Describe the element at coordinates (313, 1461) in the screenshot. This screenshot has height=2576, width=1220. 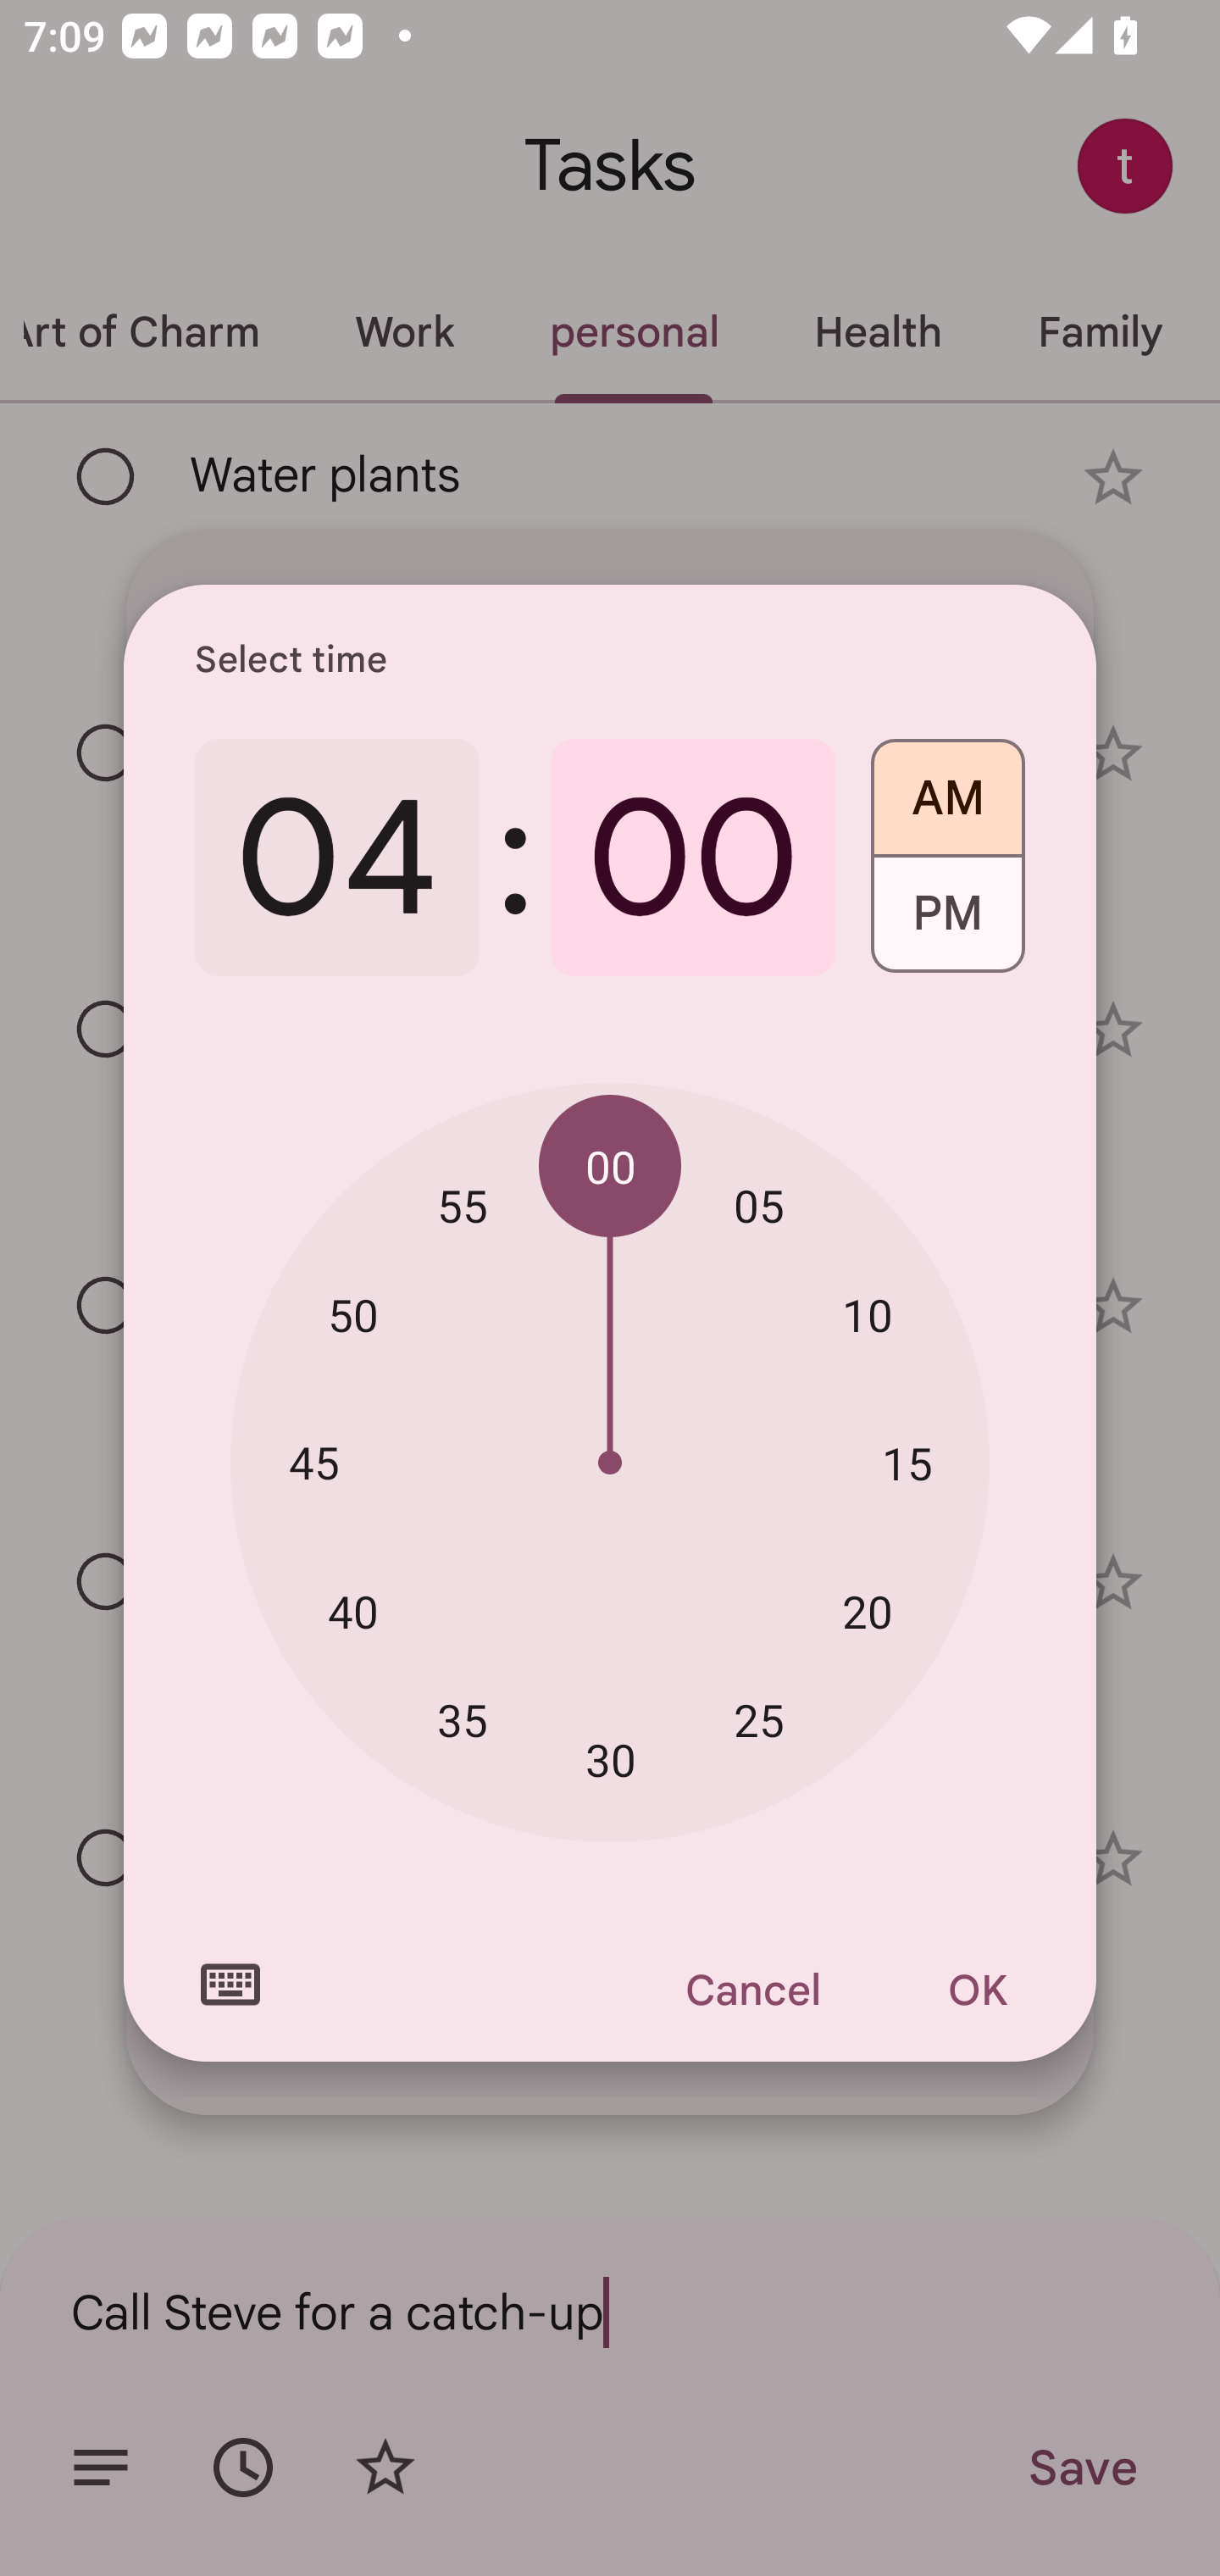
I see `45 45 minutes` at that location.